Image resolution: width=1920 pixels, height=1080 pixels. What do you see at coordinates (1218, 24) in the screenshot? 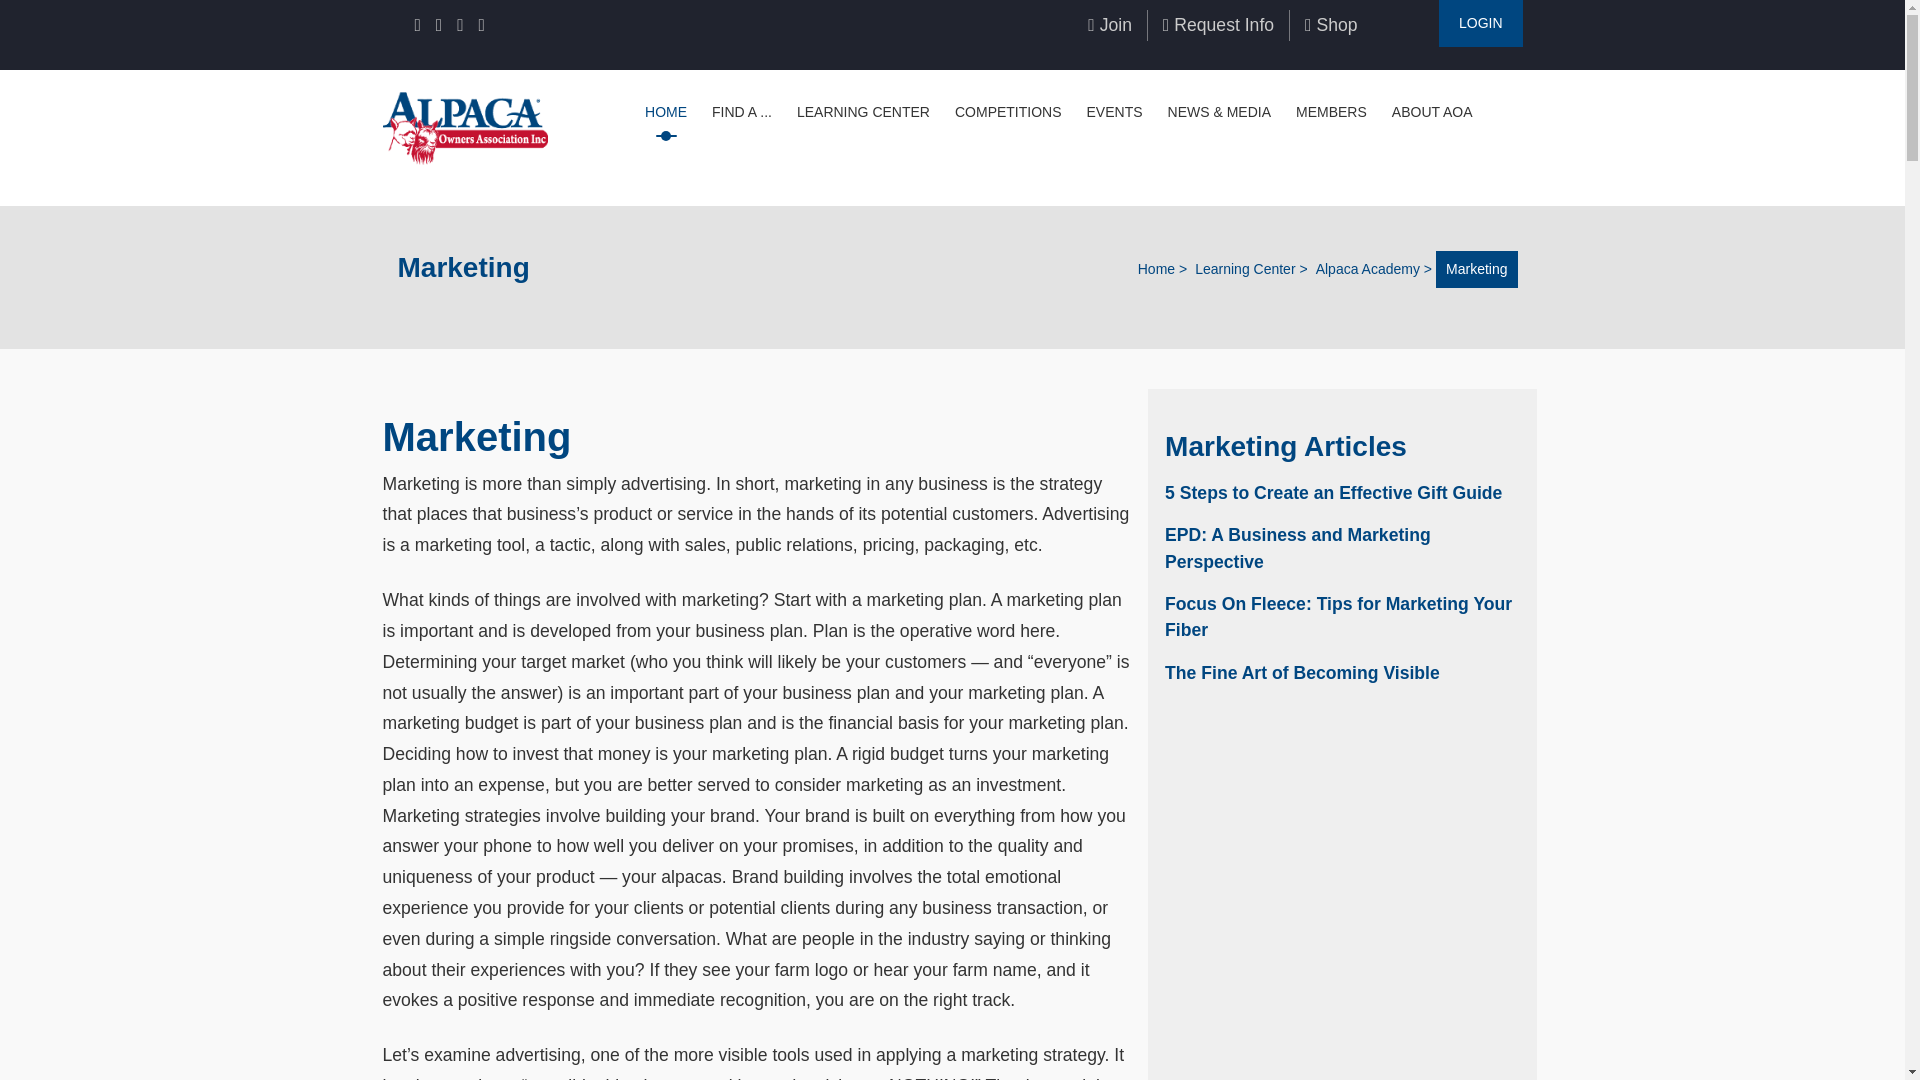
I see `Request Info` at bounding box center [1218, 24].